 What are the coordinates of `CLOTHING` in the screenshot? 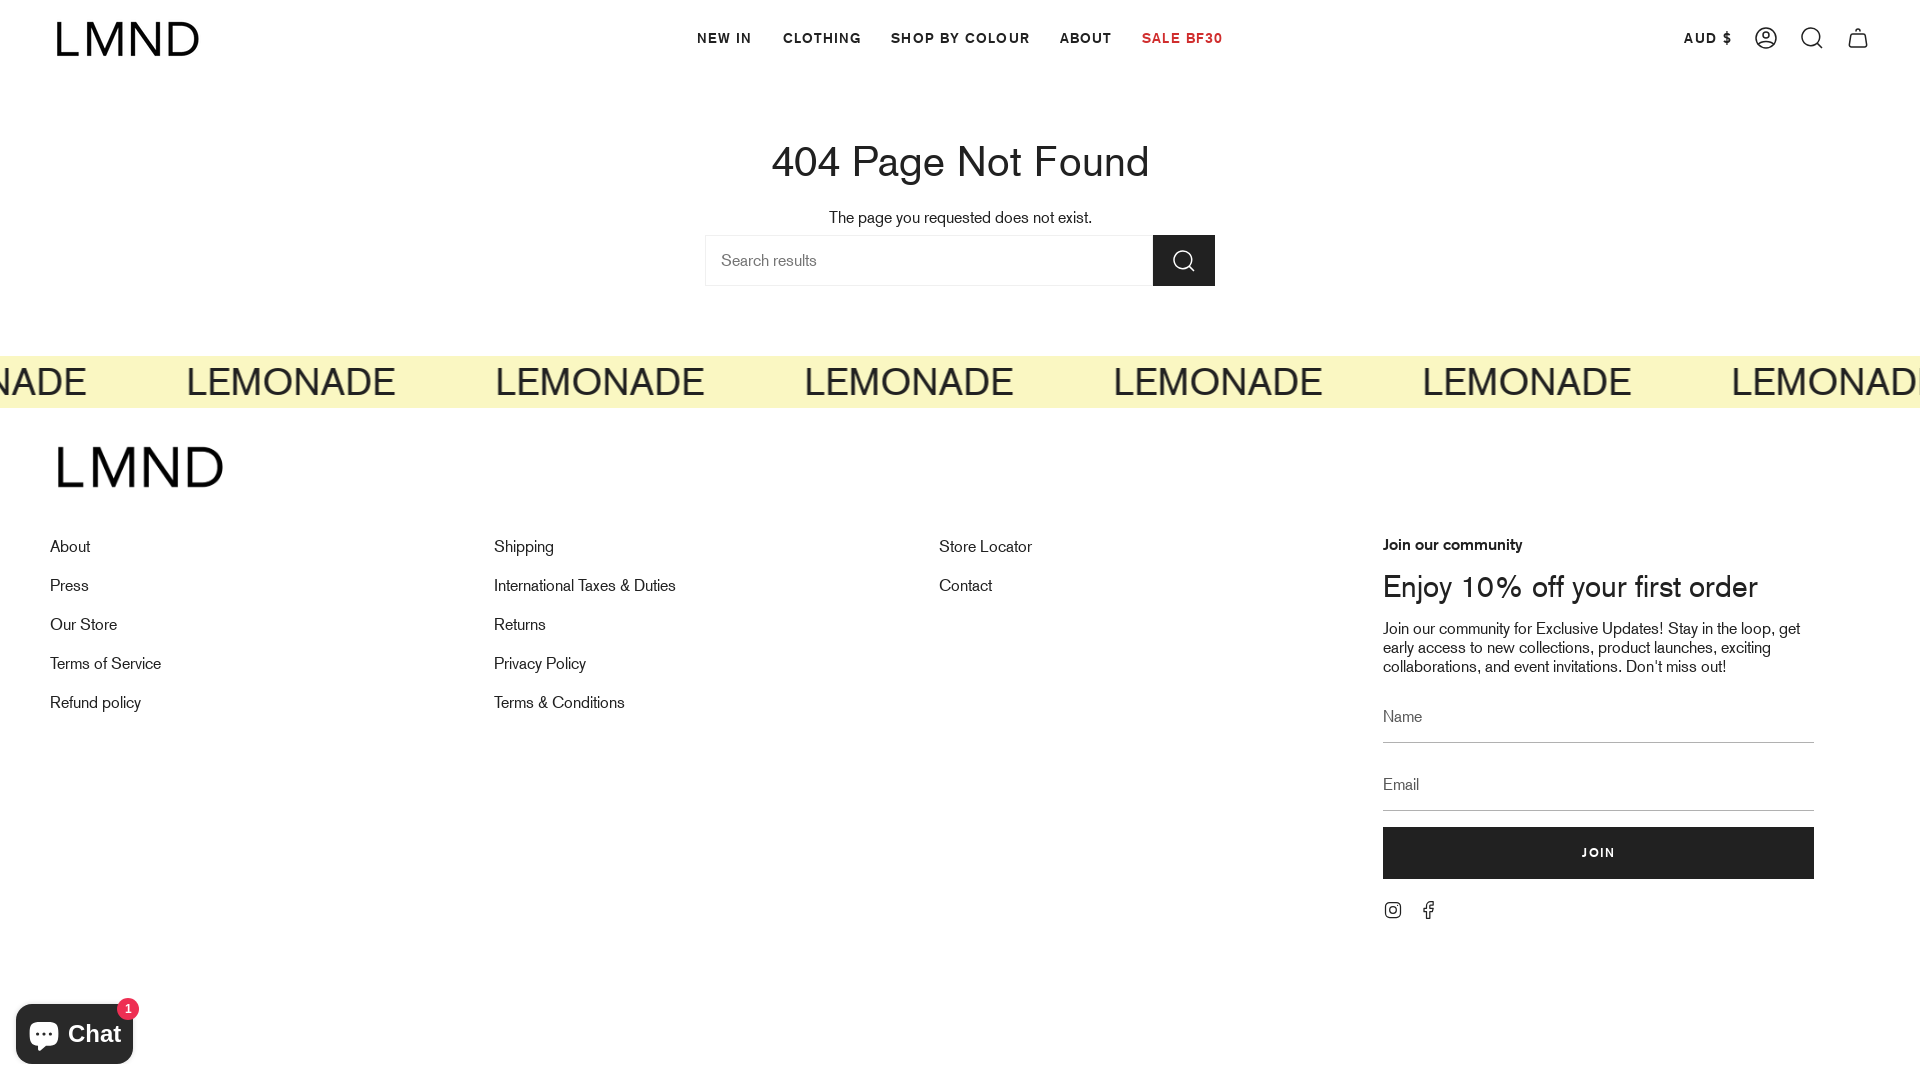 It's located at (822, 38).